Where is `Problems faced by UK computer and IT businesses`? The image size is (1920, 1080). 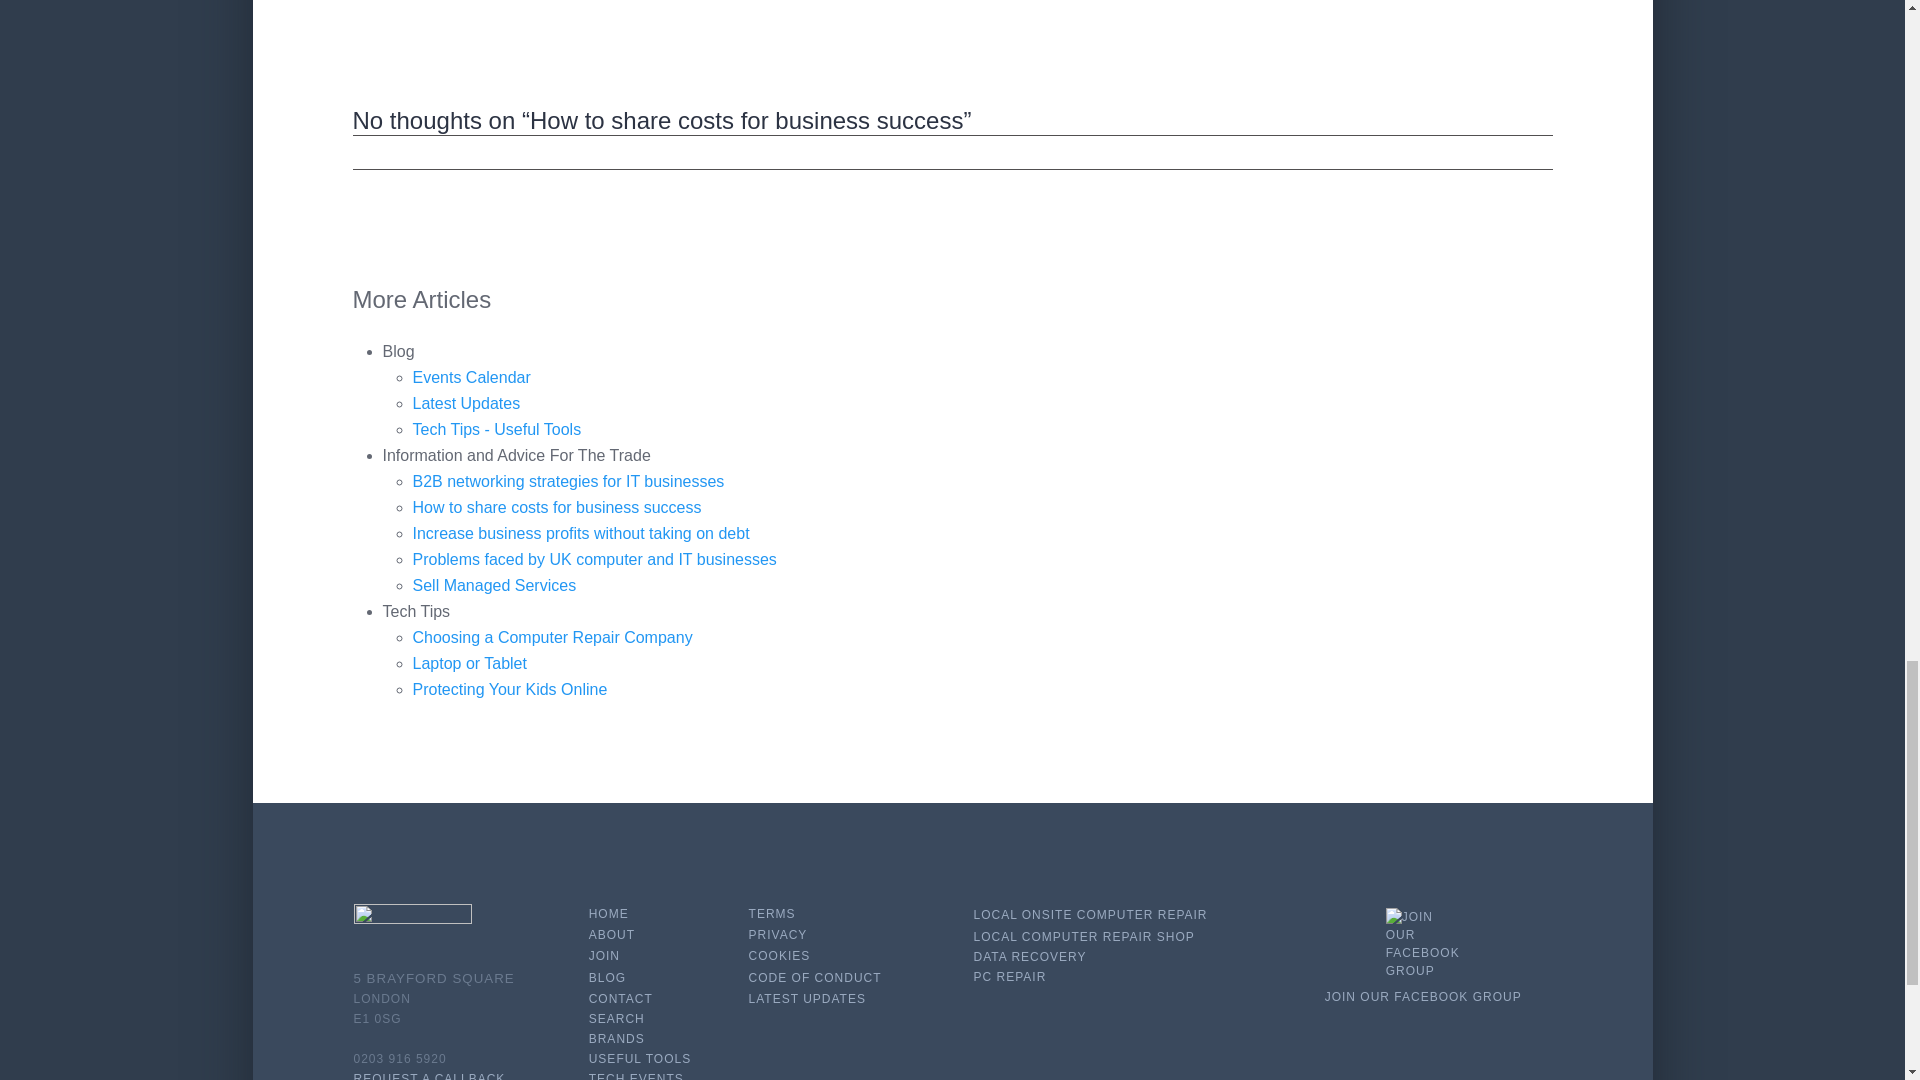 Problems faced by UK computer and IT businesses is located at coordinates (594, 559).